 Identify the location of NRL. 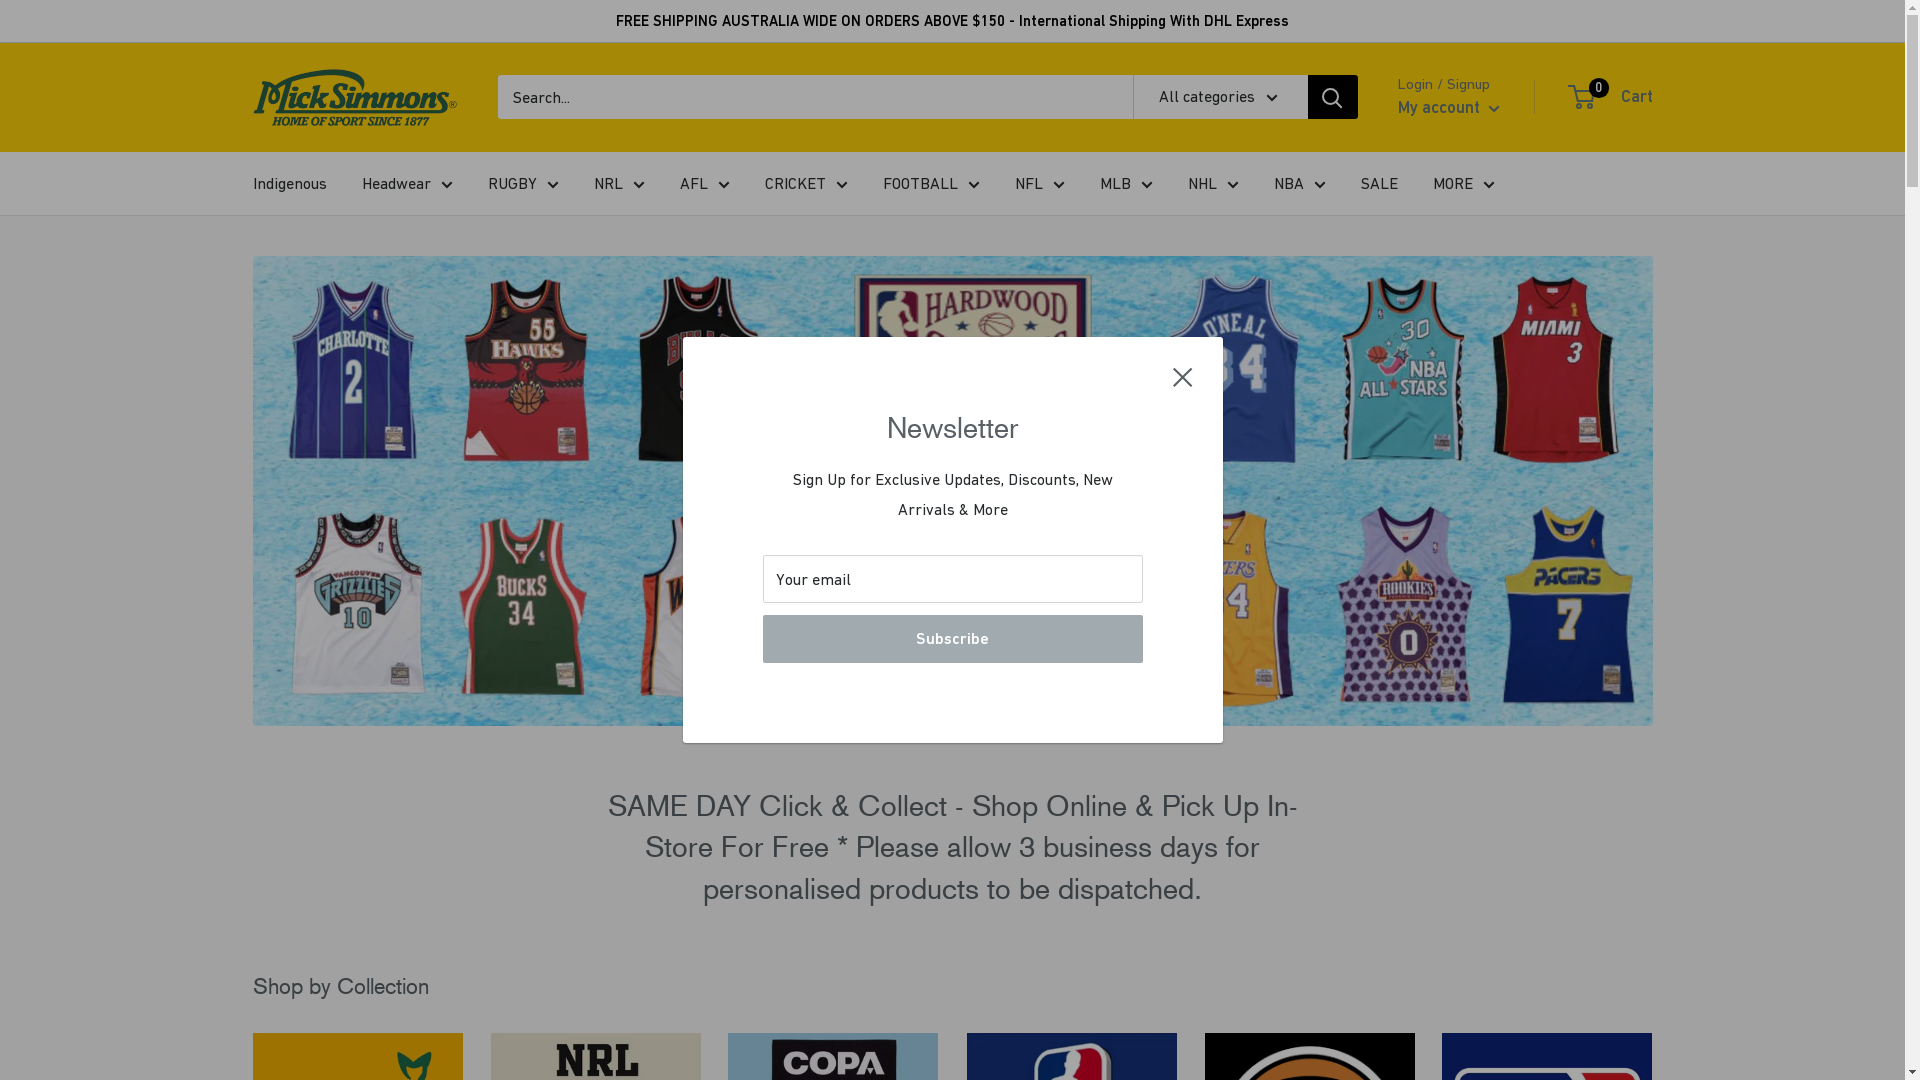
(620, 184).